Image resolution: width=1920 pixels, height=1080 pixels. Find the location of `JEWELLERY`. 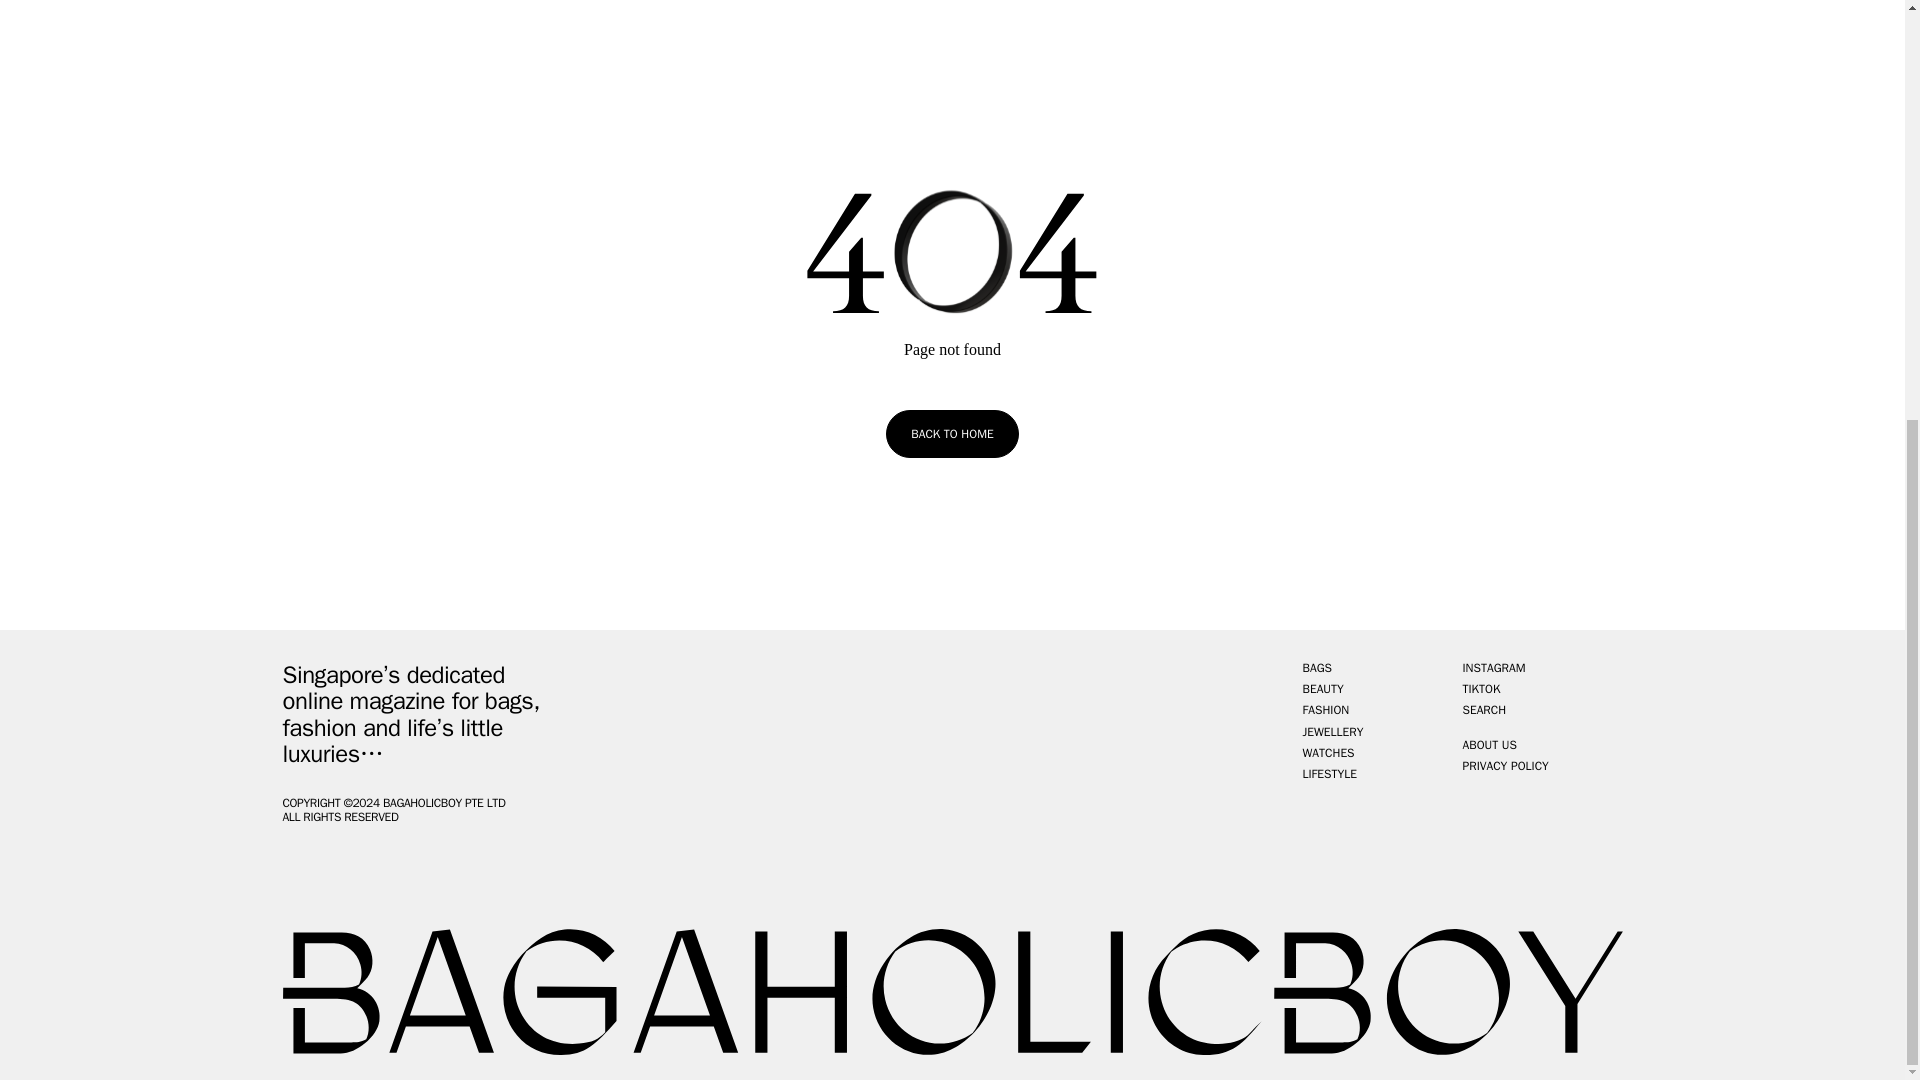

JEWELLERY is located at coordinates (1332, 732).